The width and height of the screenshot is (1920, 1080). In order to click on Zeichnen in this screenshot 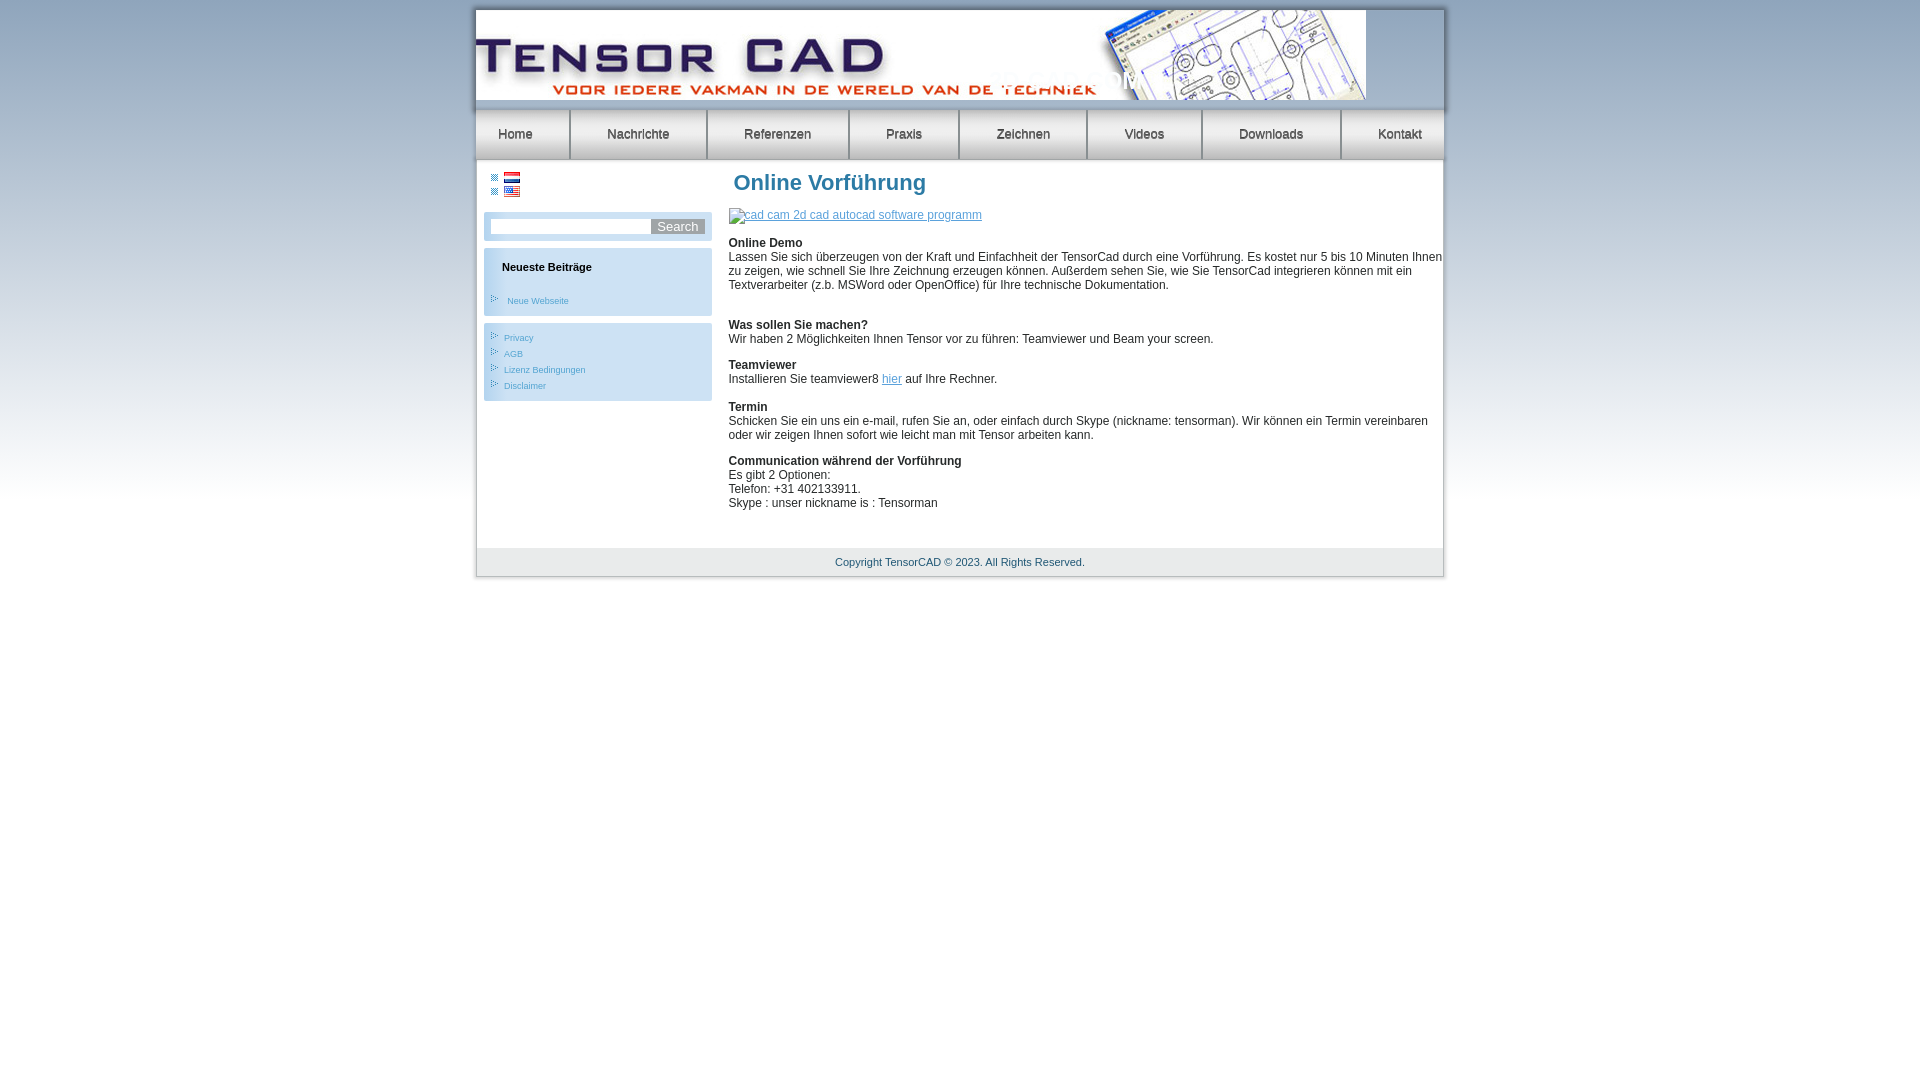, I will do `click(1024, 134)`.